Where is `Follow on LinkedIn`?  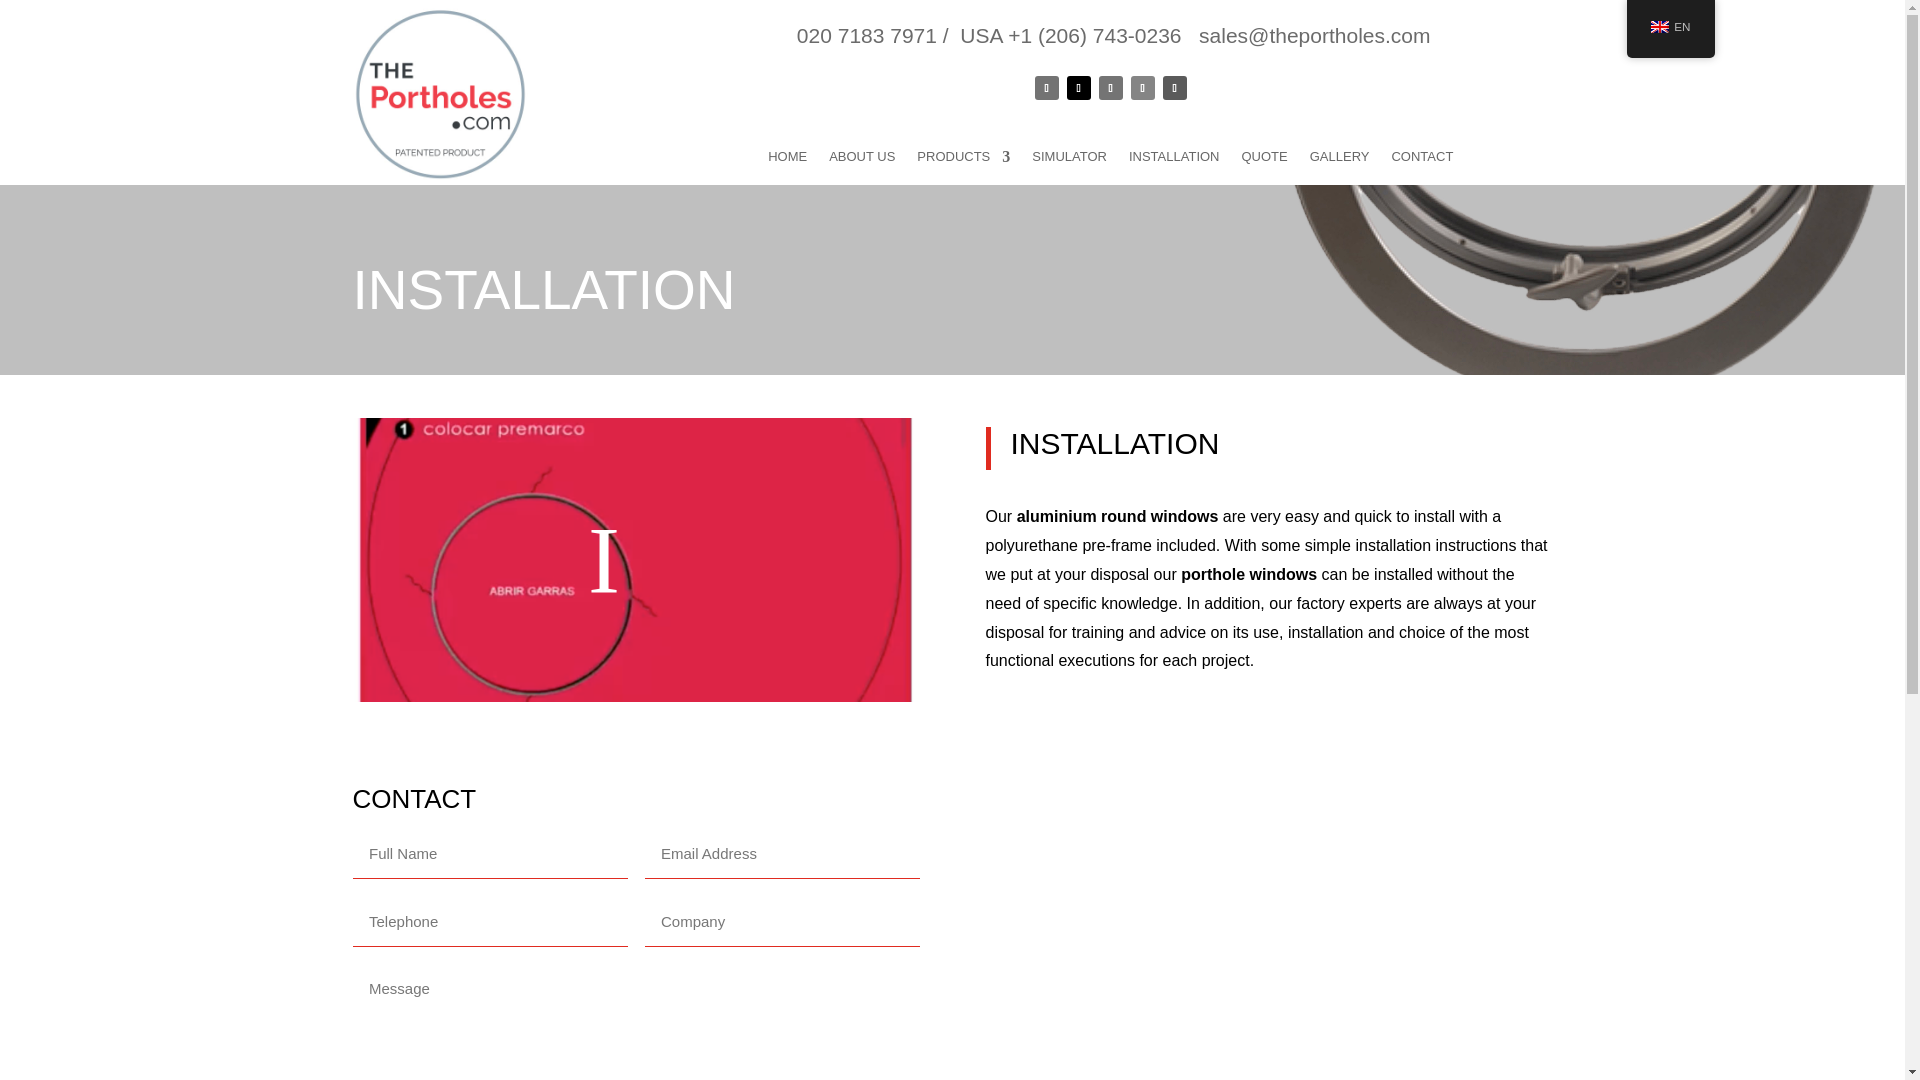
Follow on LinkedIn is located at coordinates (1142, 88).